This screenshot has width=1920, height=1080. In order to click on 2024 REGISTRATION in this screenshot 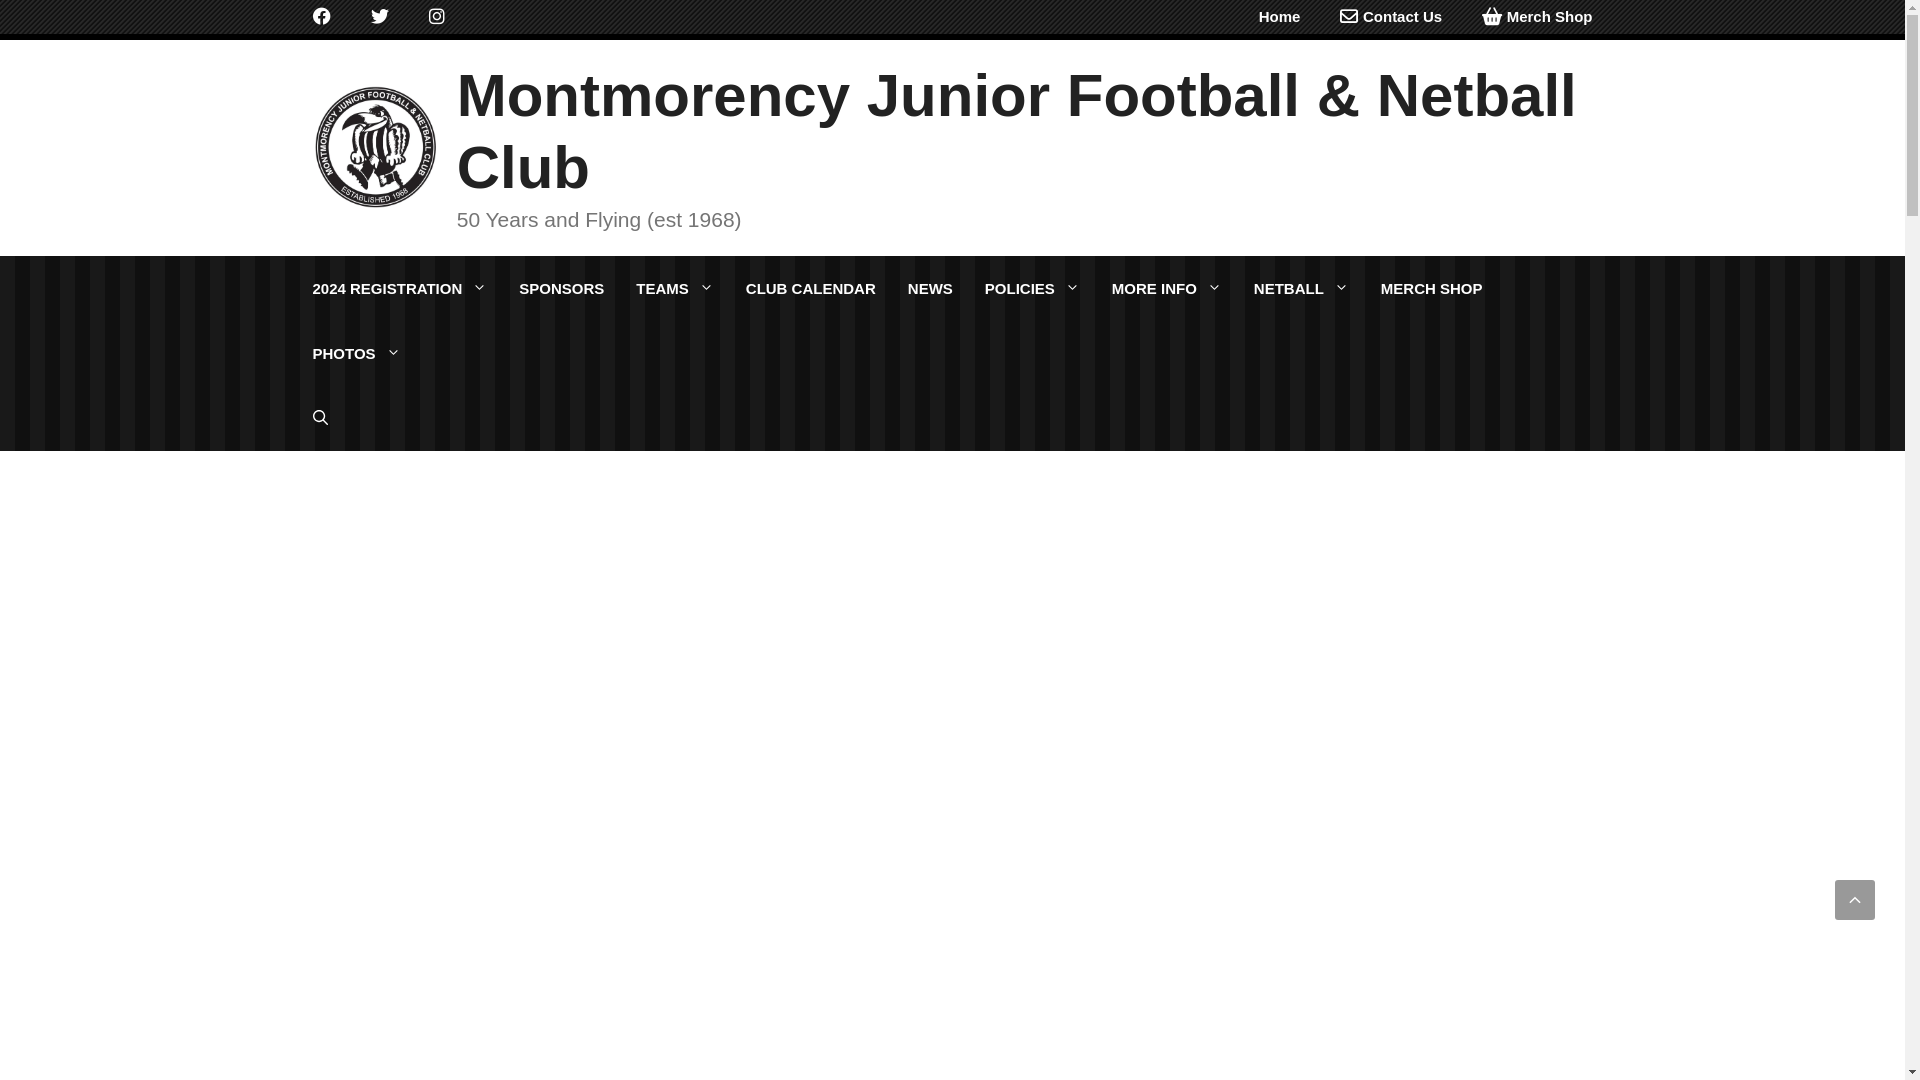, I will do `click(400, 288)`.